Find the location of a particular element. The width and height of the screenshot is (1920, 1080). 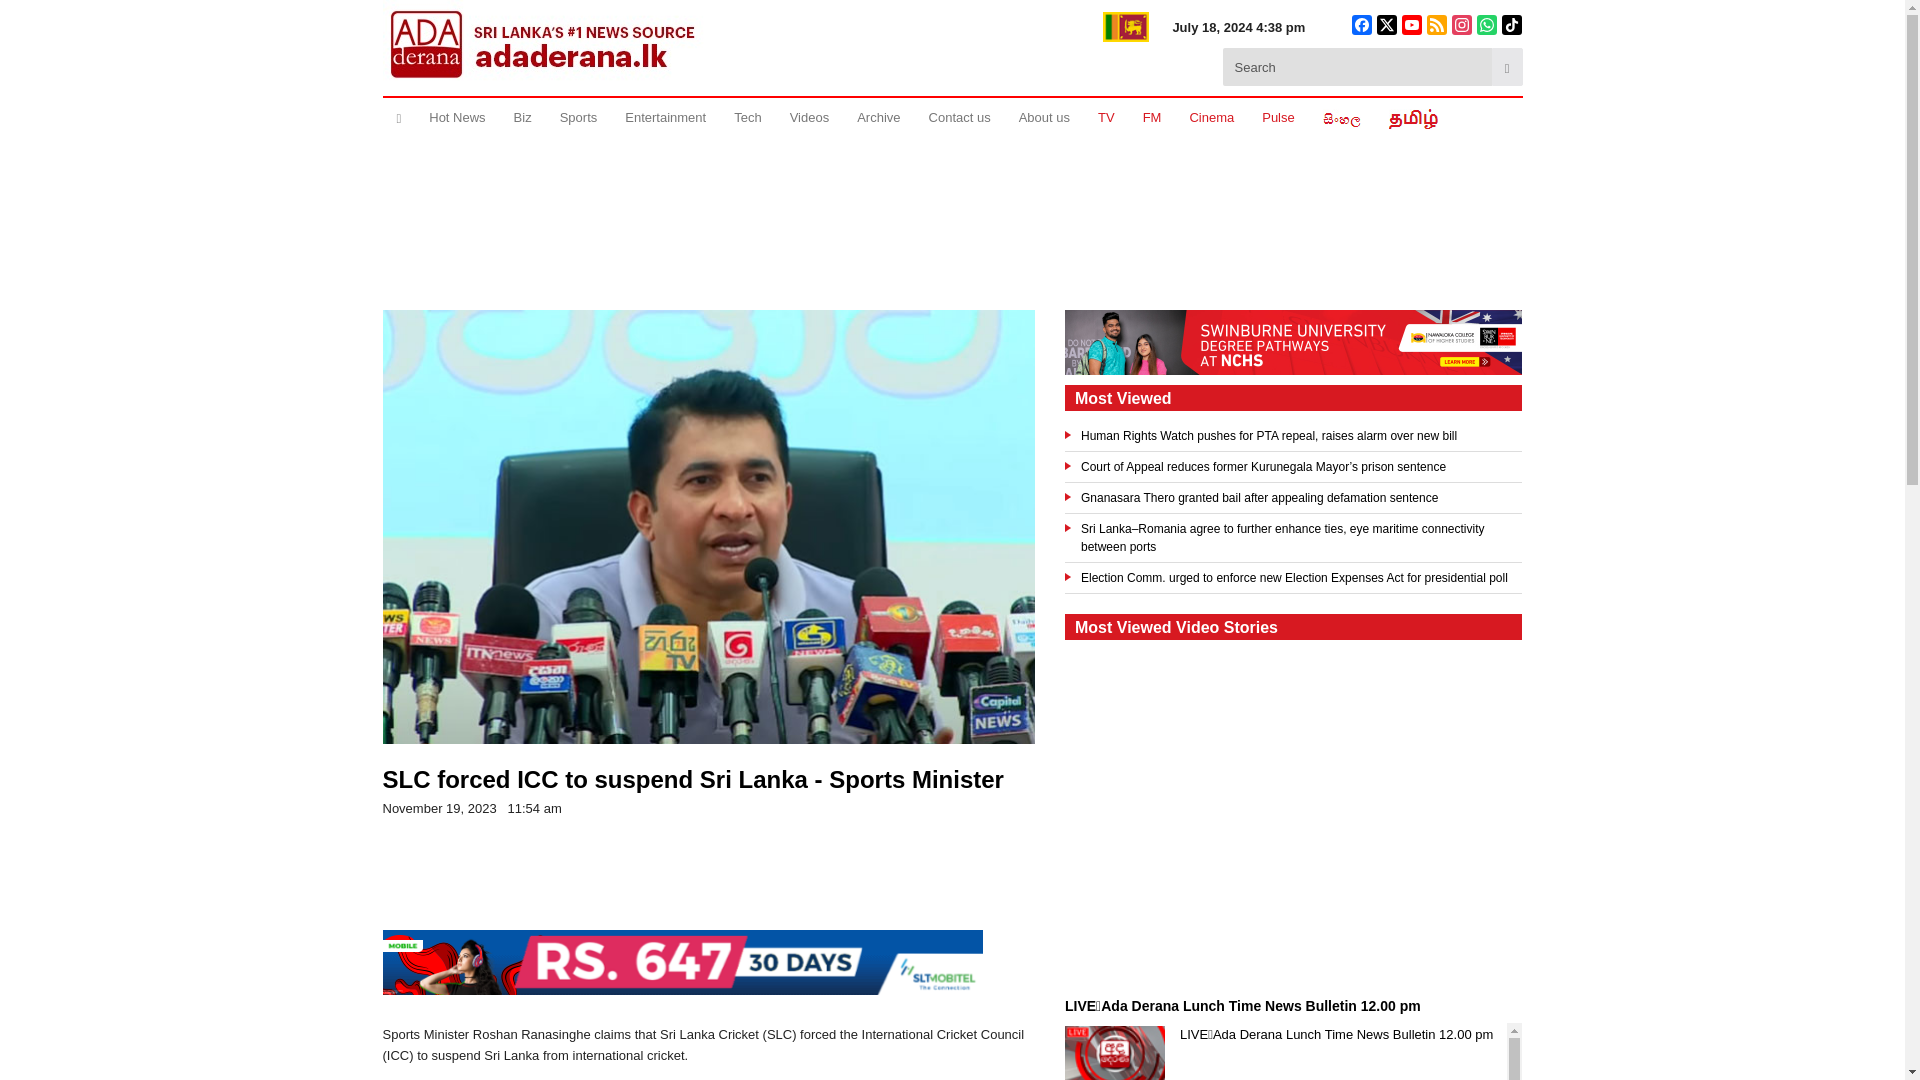

Archive is located at coordinates (878, 118).